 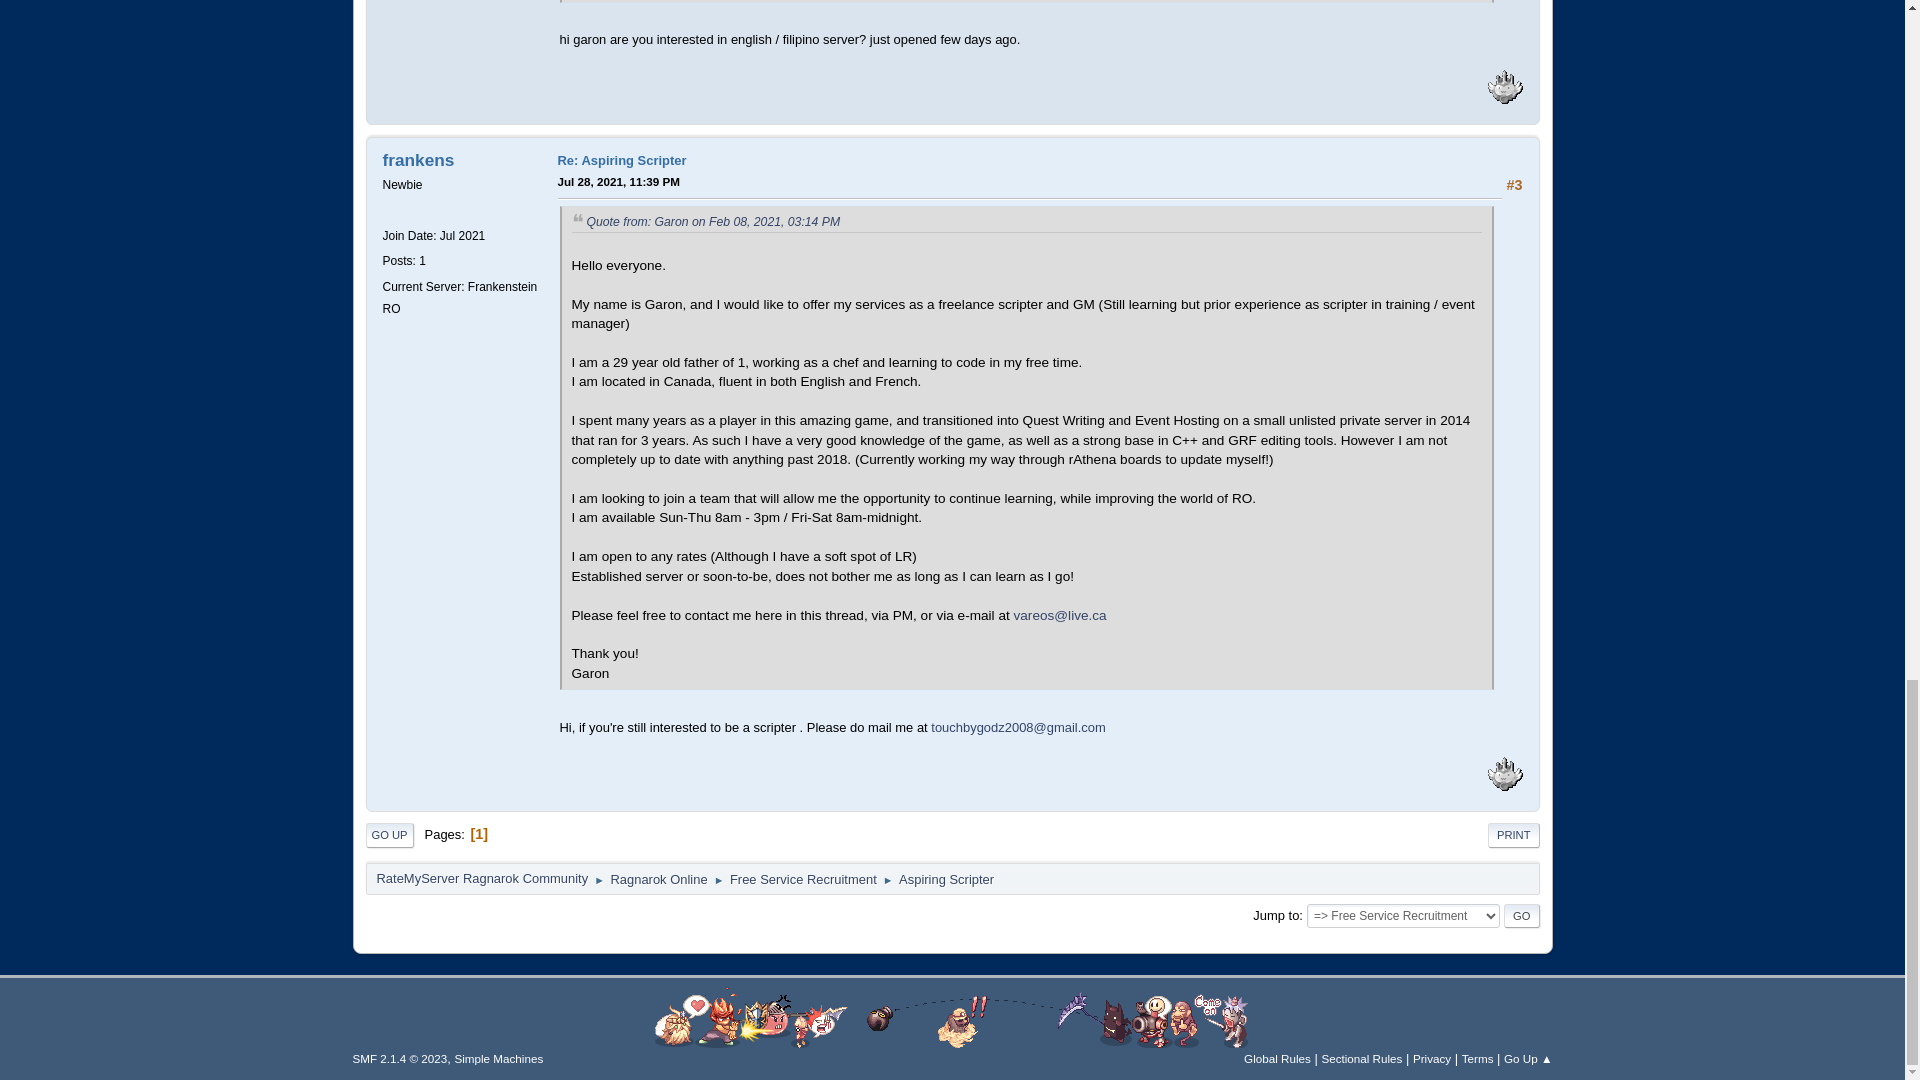 I want to click on License, so click(x=399, y=1058).